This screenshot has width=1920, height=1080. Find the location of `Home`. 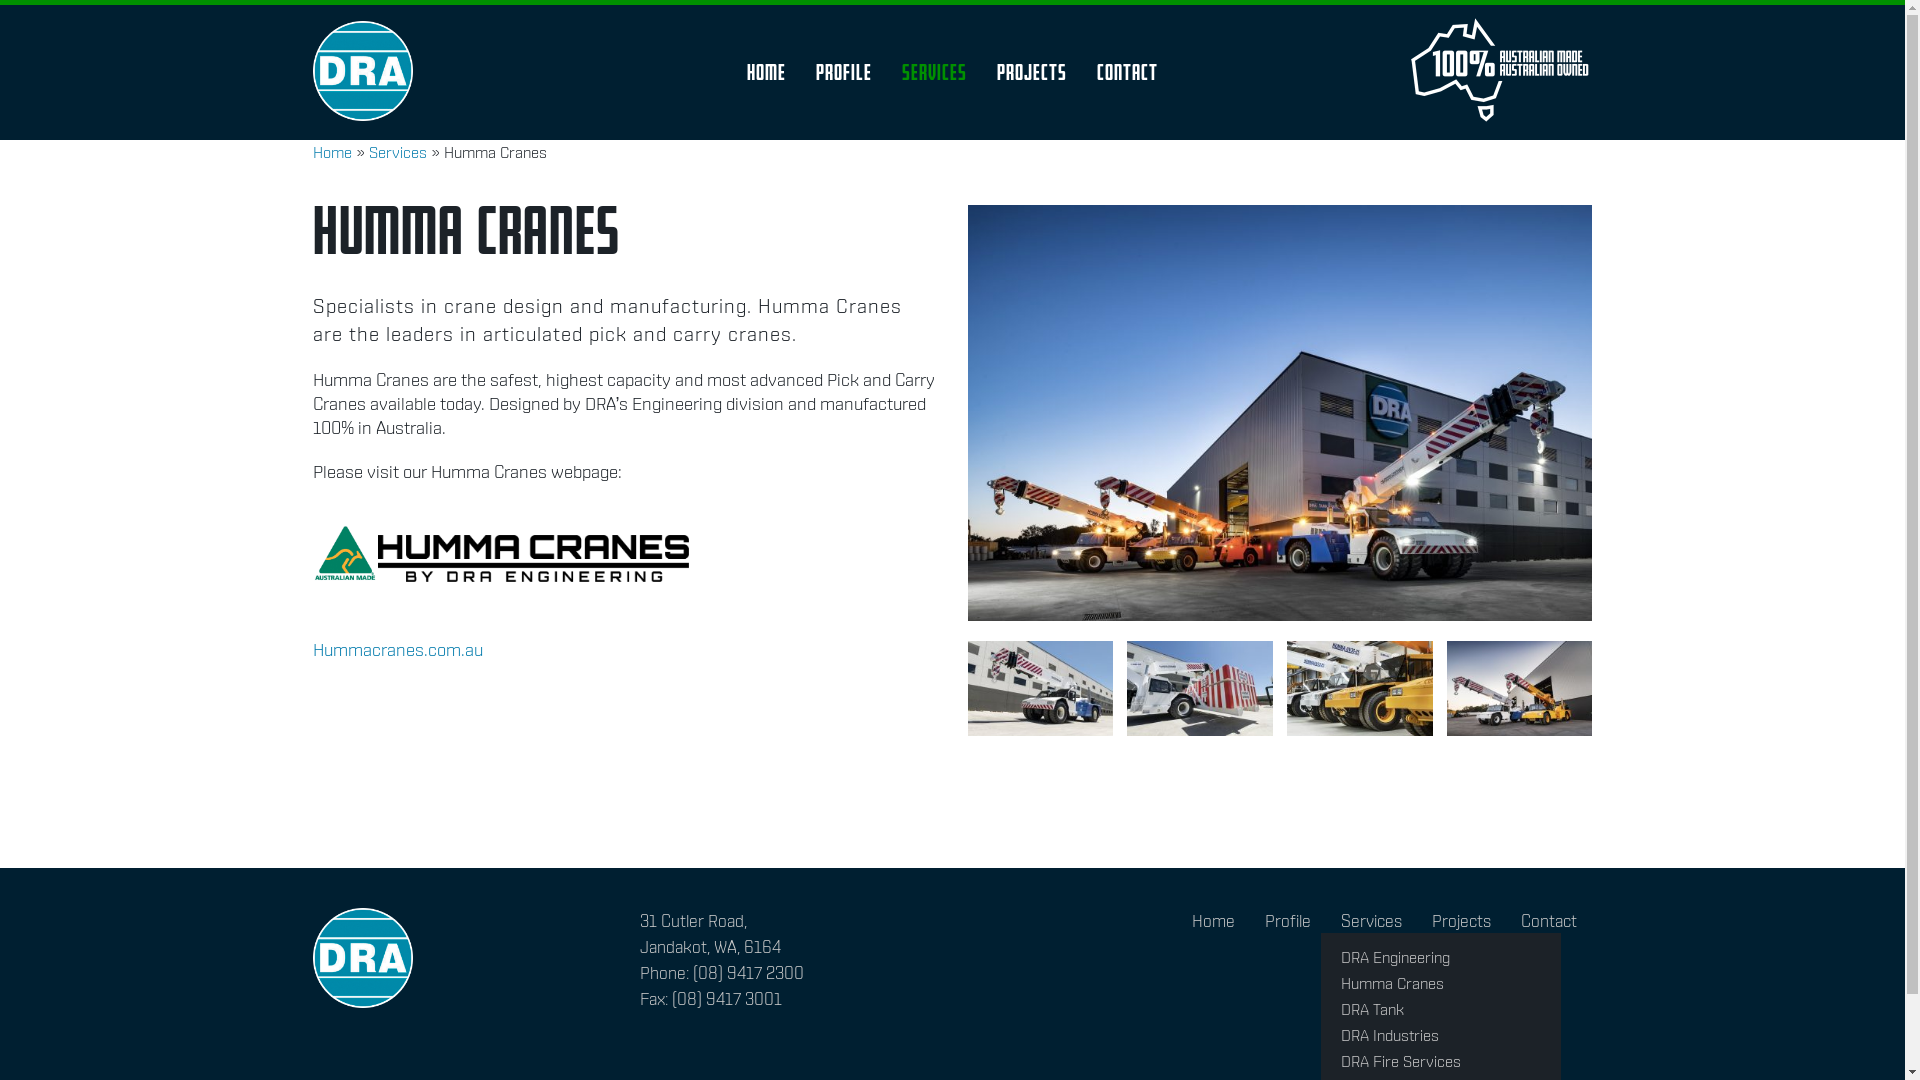

Home is located at coordinates (1214, 921).